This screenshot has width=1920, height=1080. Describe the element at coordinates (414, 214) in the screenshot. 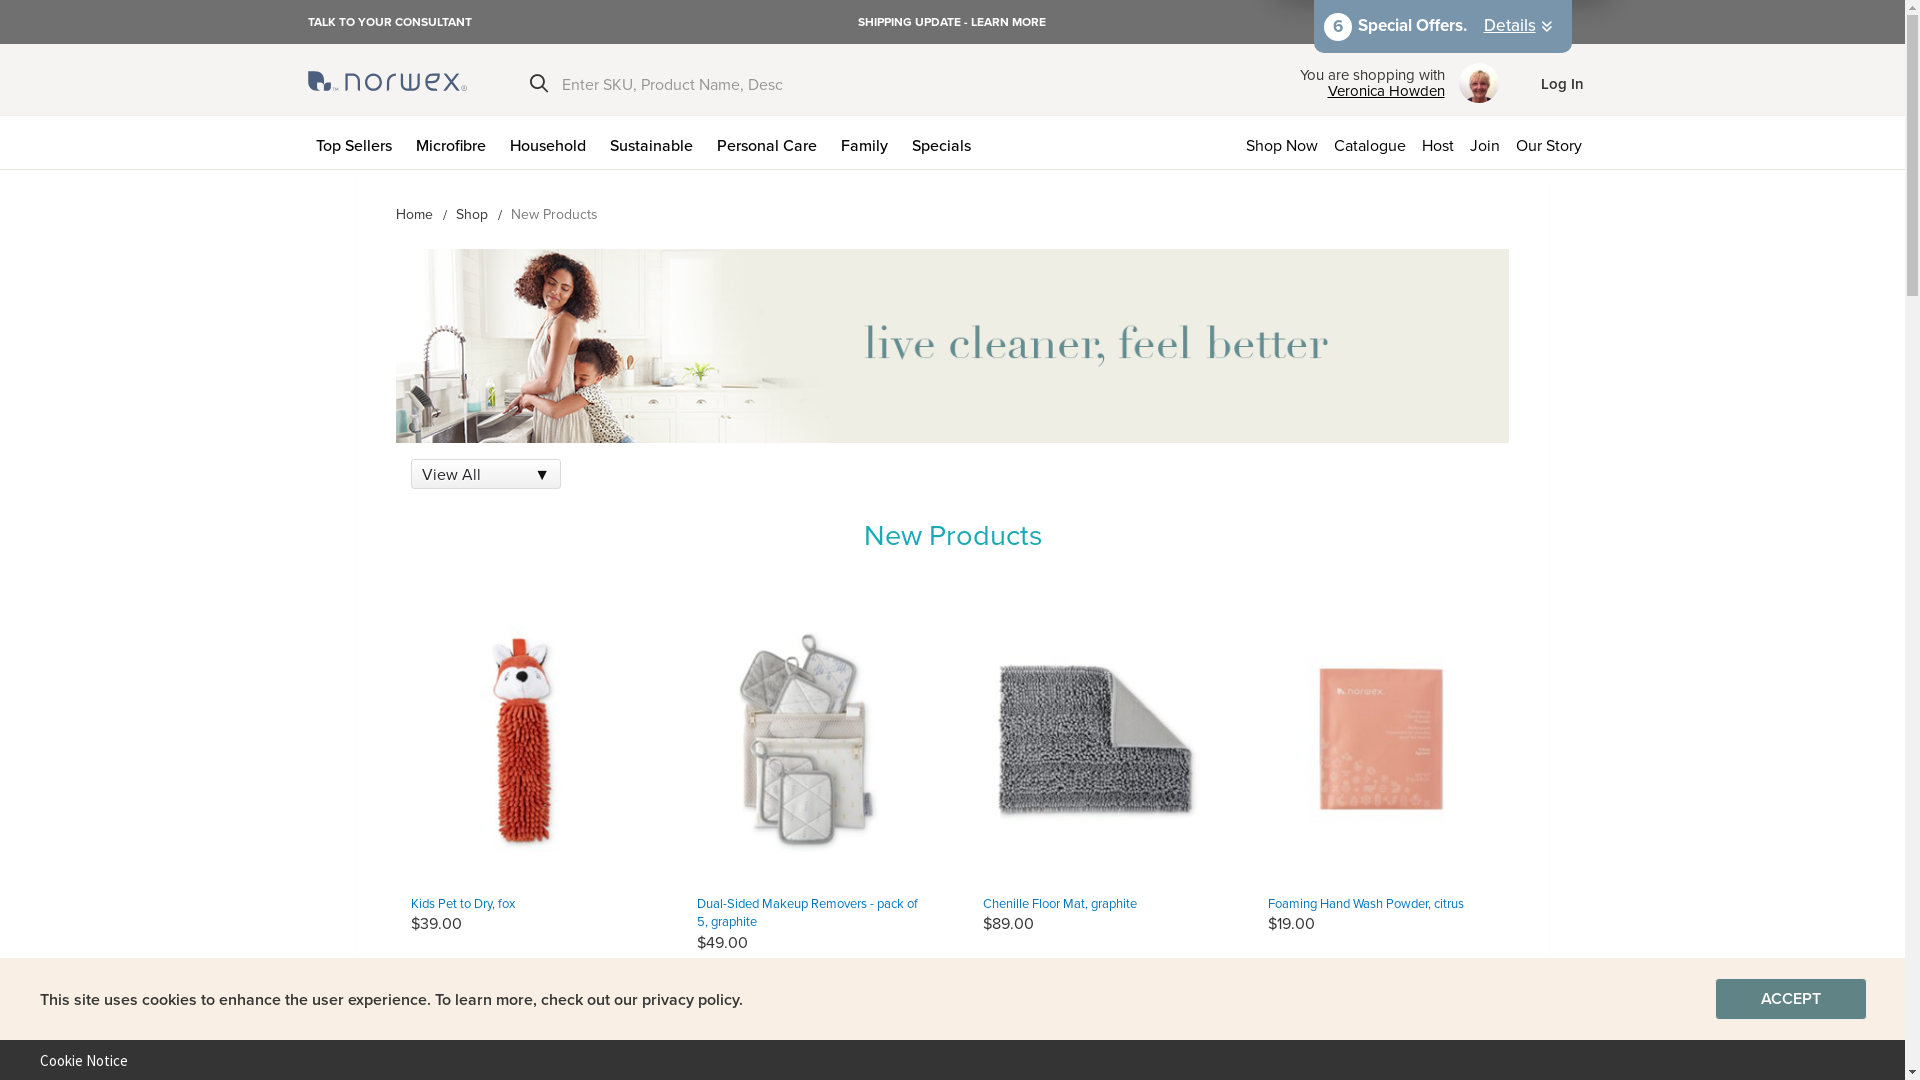

I see `Home` at that location.